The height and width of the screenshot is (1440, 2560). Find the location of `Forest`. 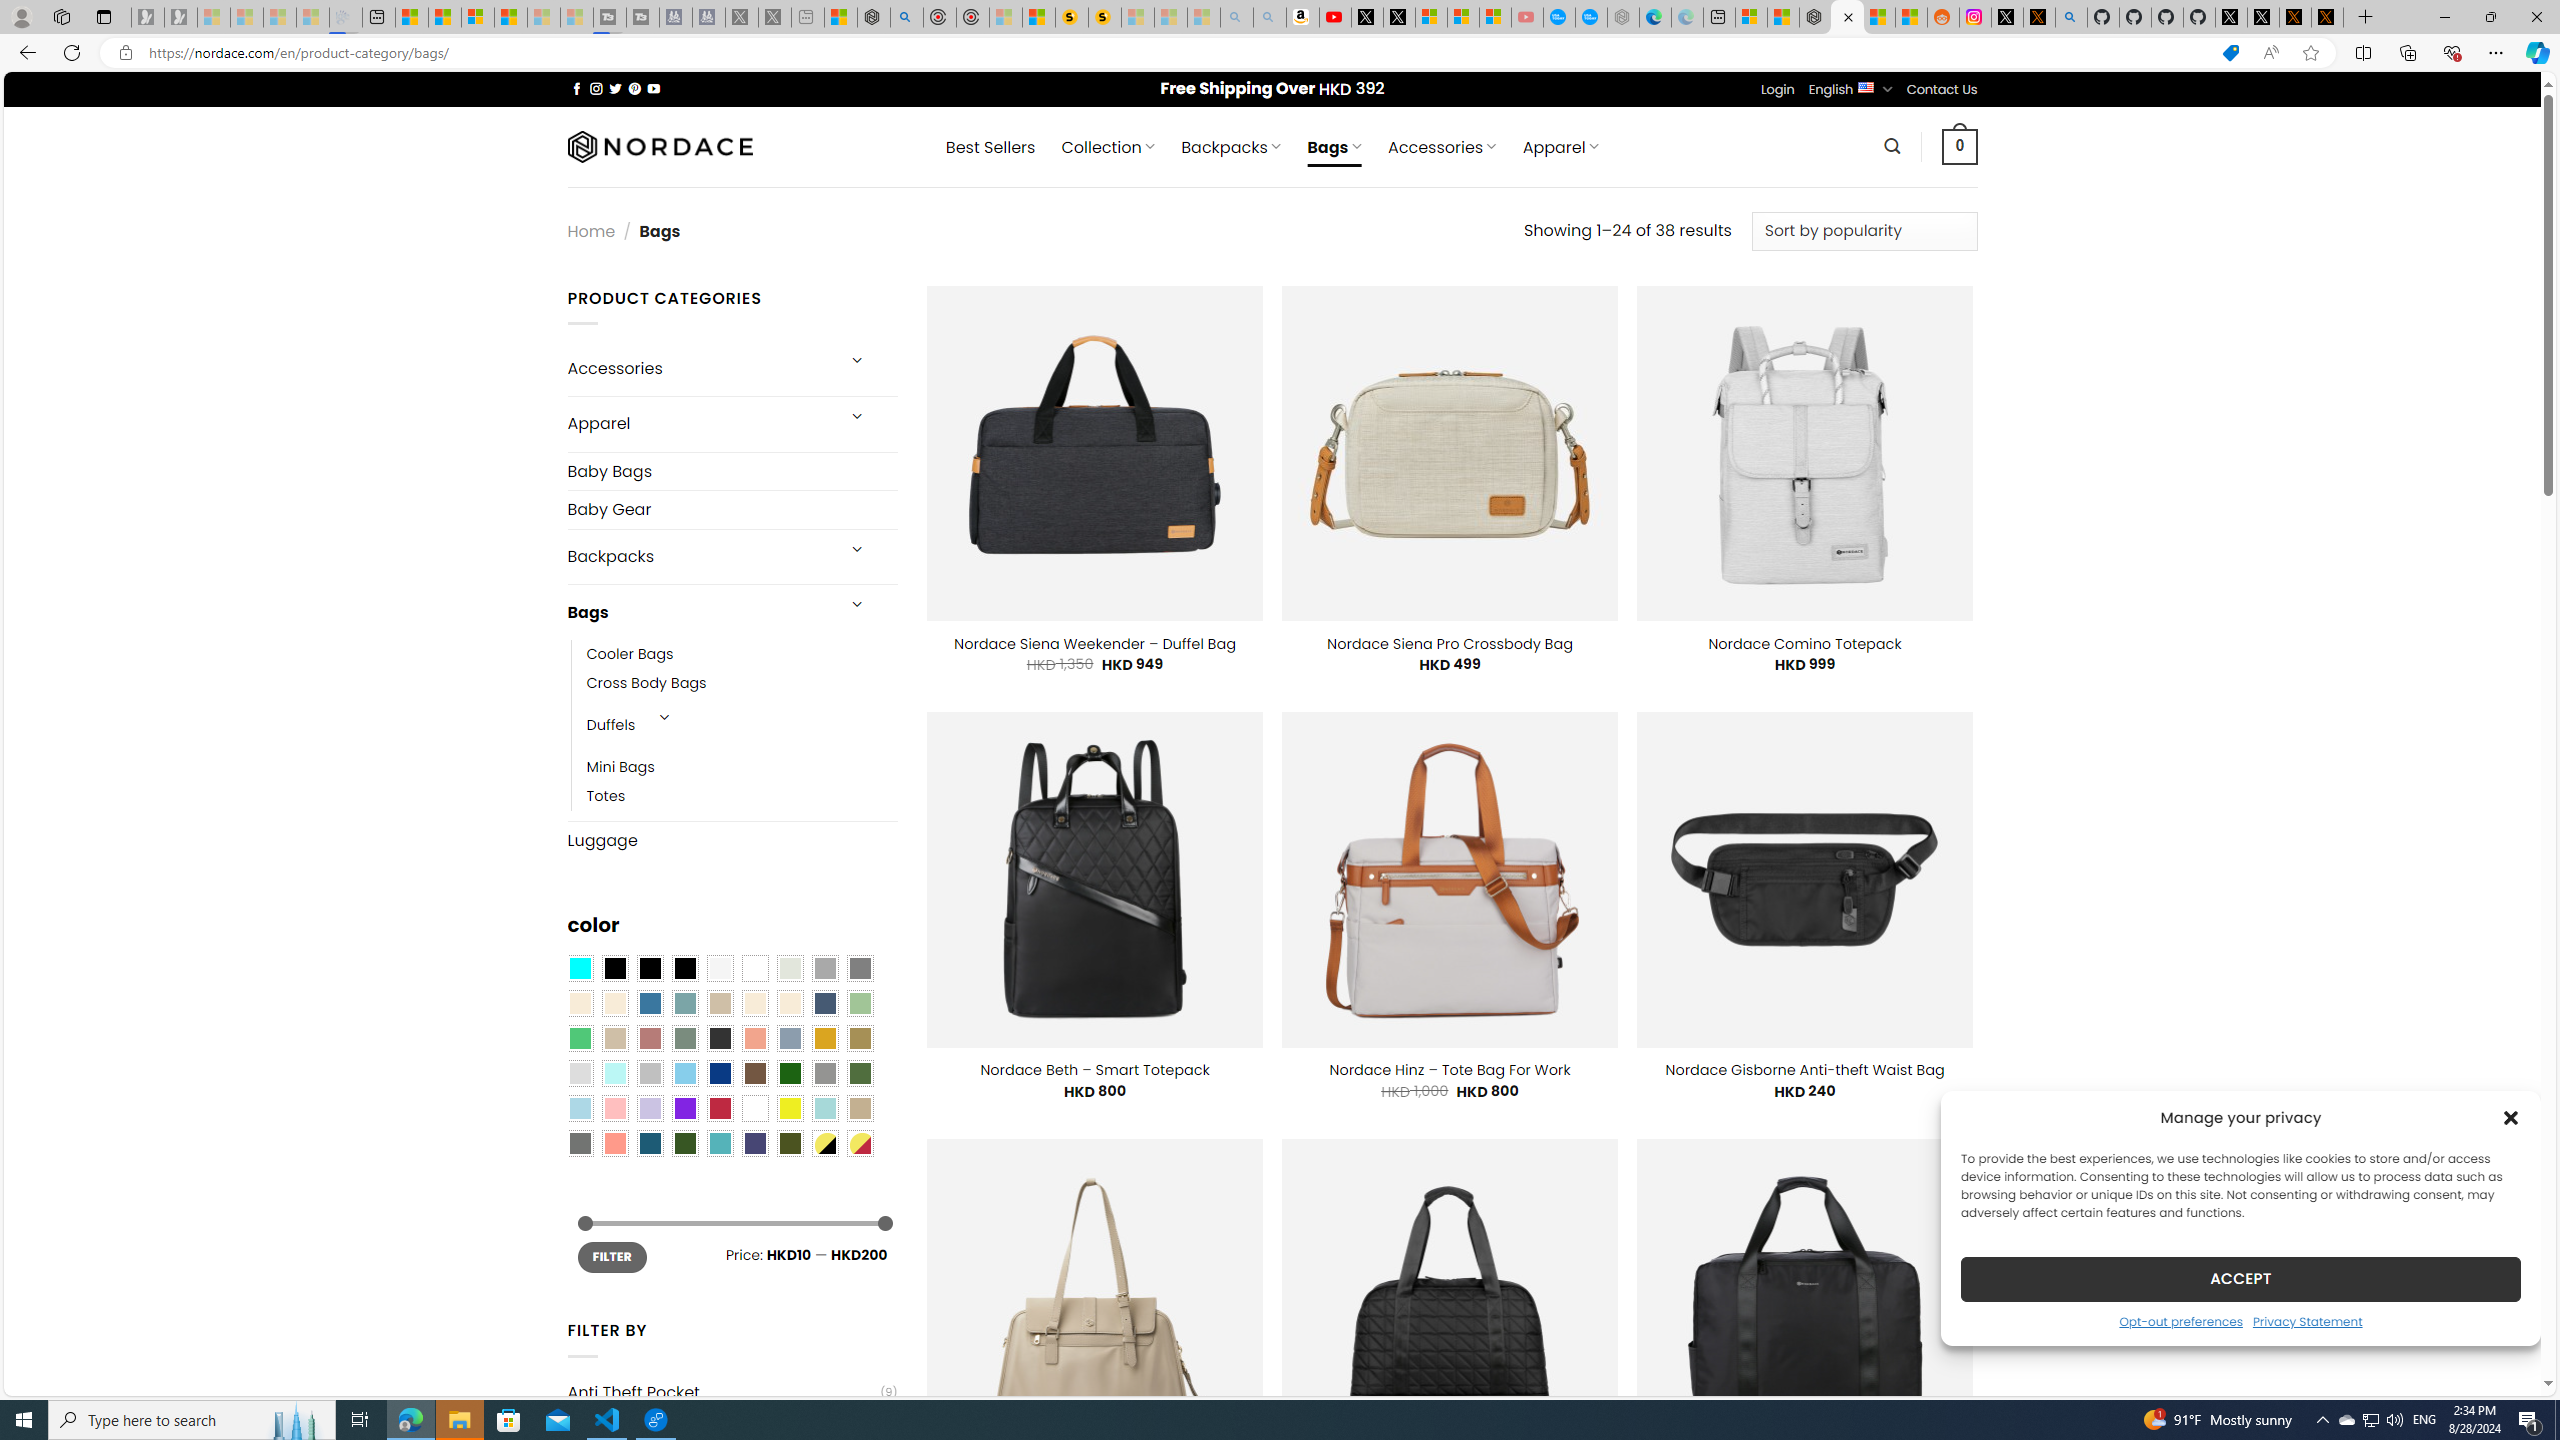

Forest is located at coordinates (684, 1143).